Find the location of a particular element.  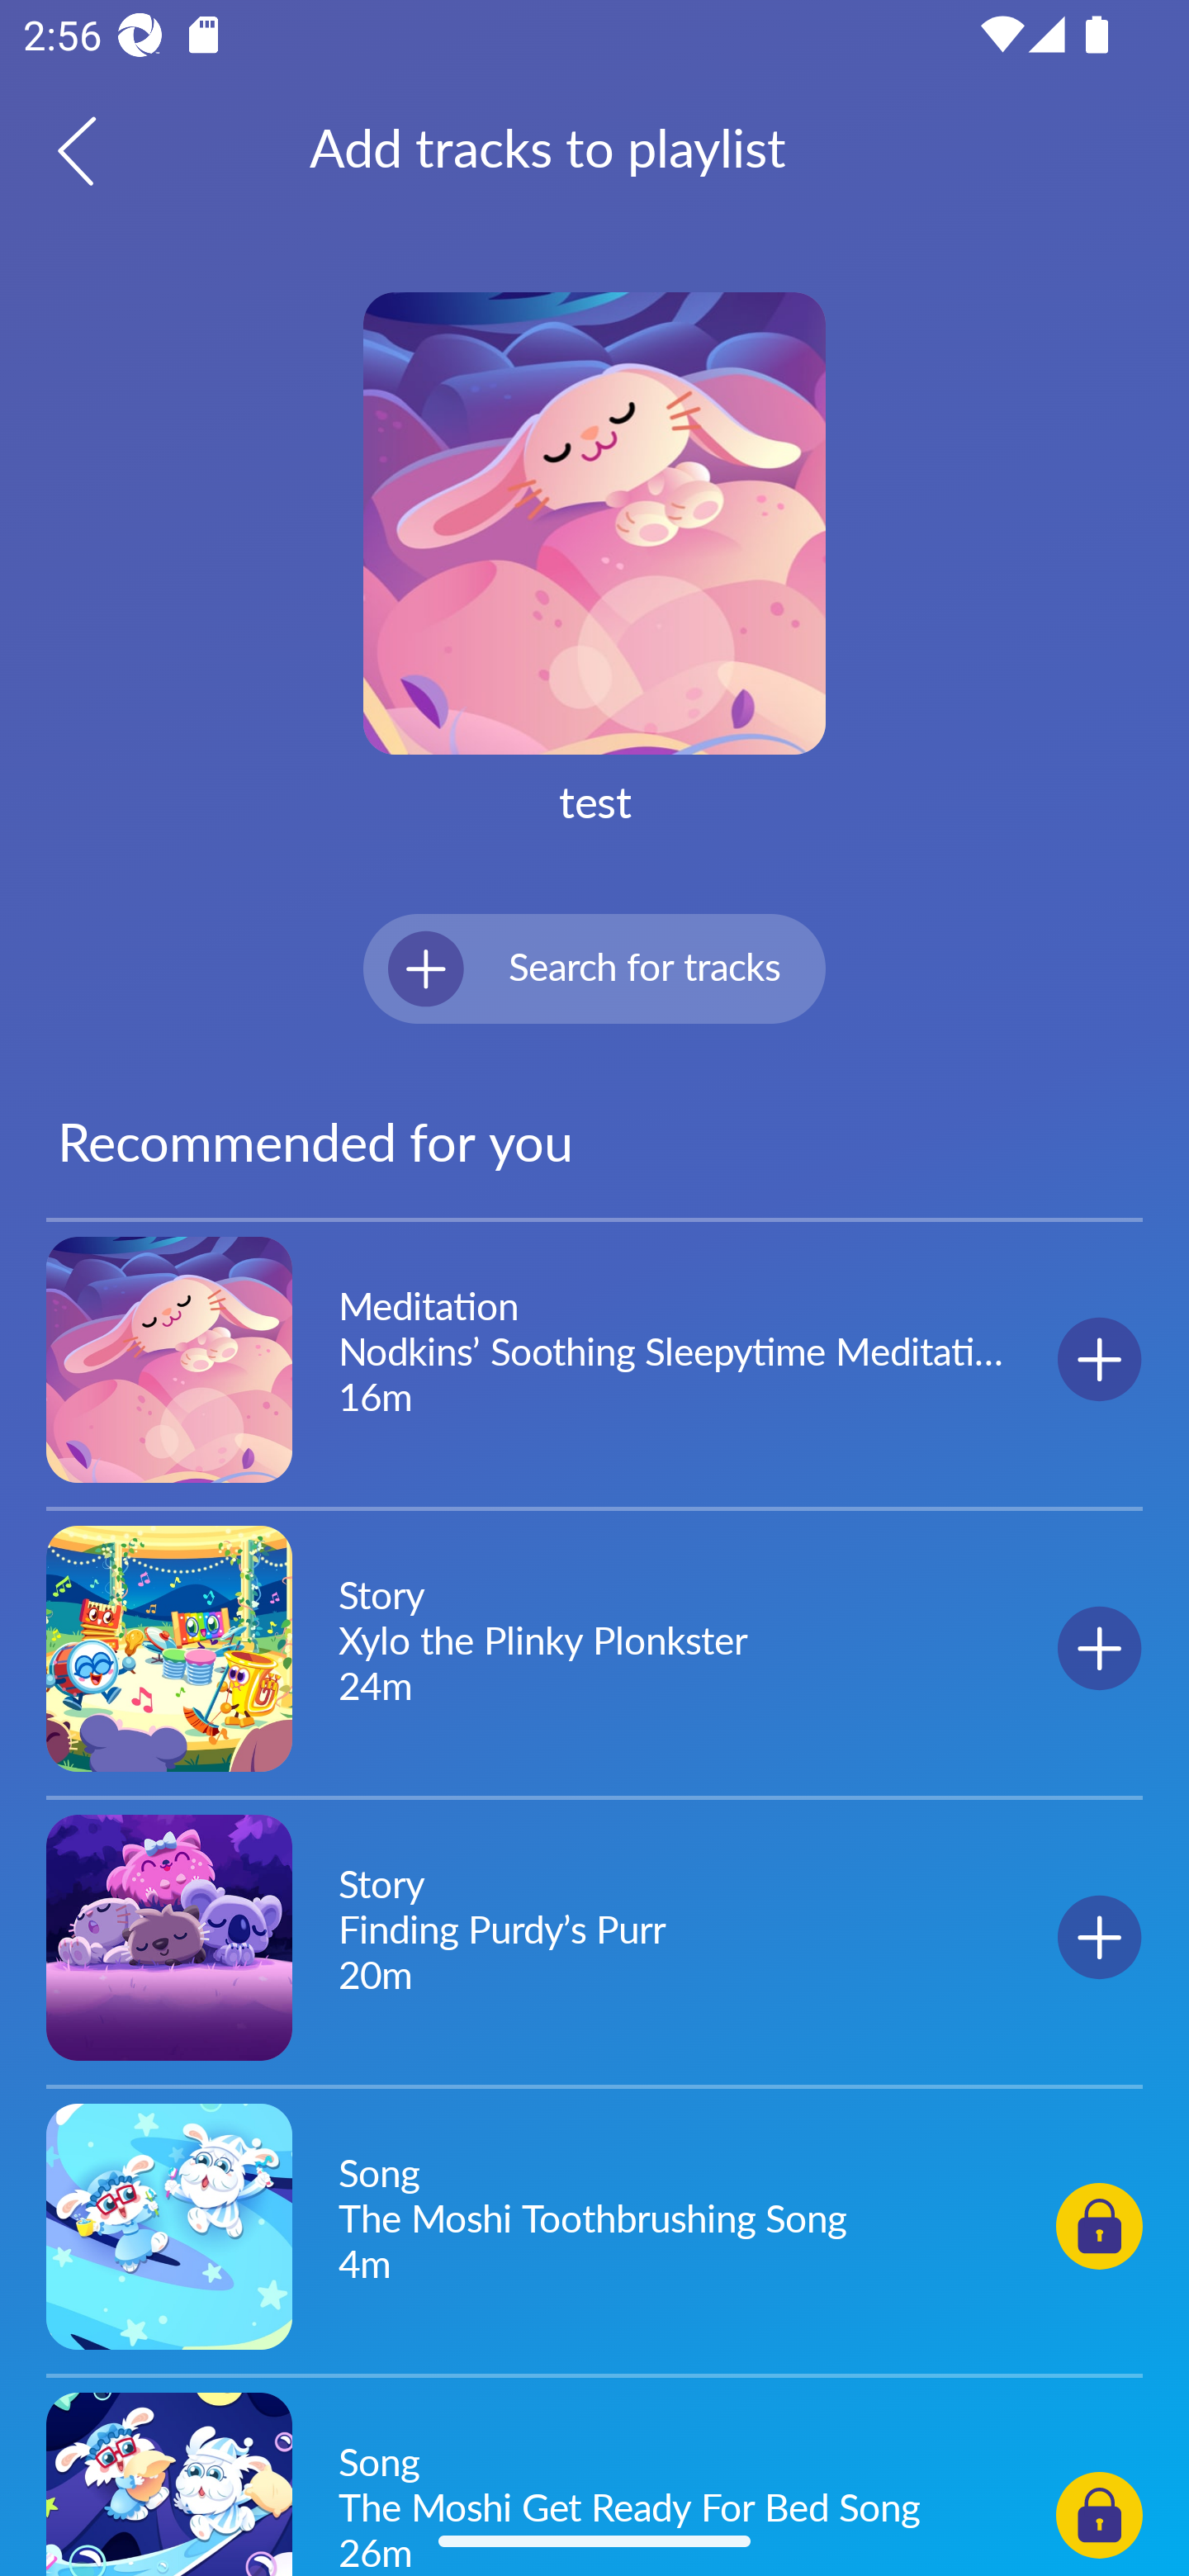

icon Search for tracks is located at coordinates (594, 968).